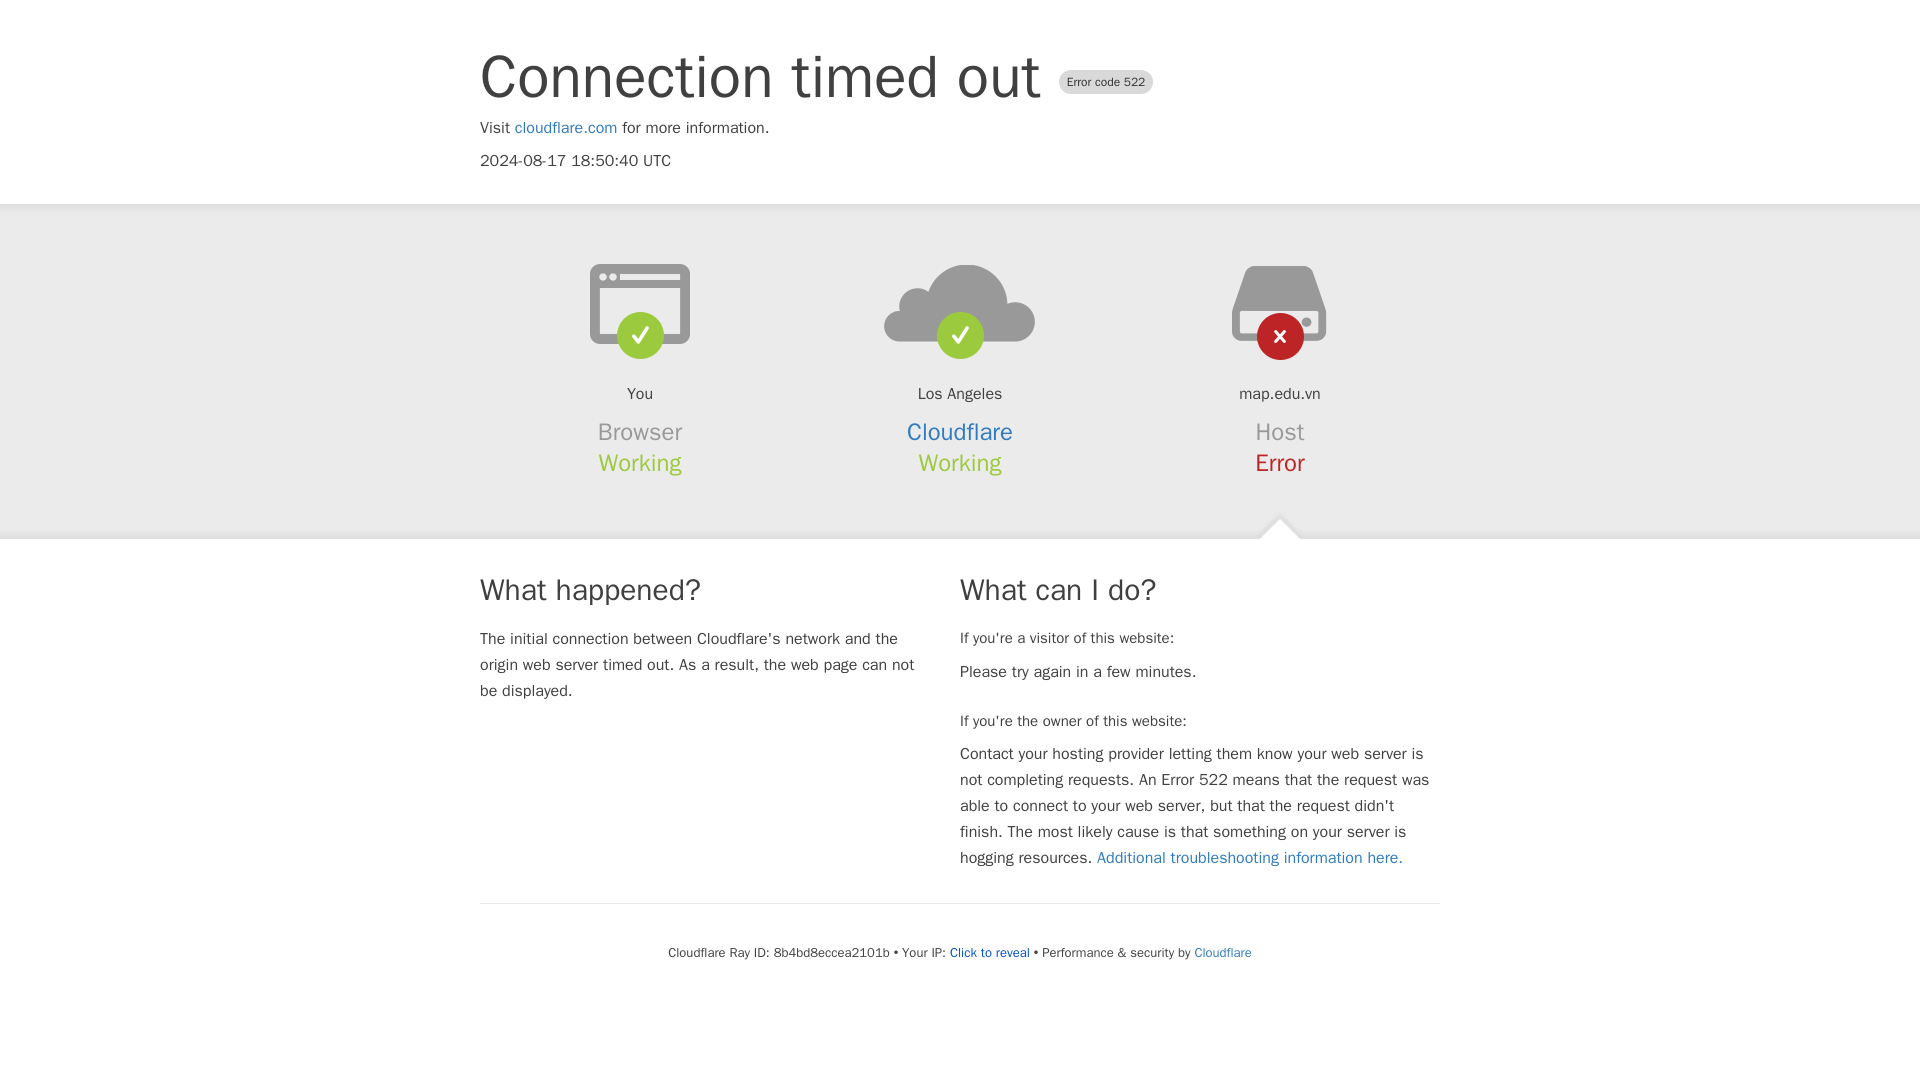  Describe the element at coordinates (960, 432) in the screenshot. I see `Cloudflare` at that location.